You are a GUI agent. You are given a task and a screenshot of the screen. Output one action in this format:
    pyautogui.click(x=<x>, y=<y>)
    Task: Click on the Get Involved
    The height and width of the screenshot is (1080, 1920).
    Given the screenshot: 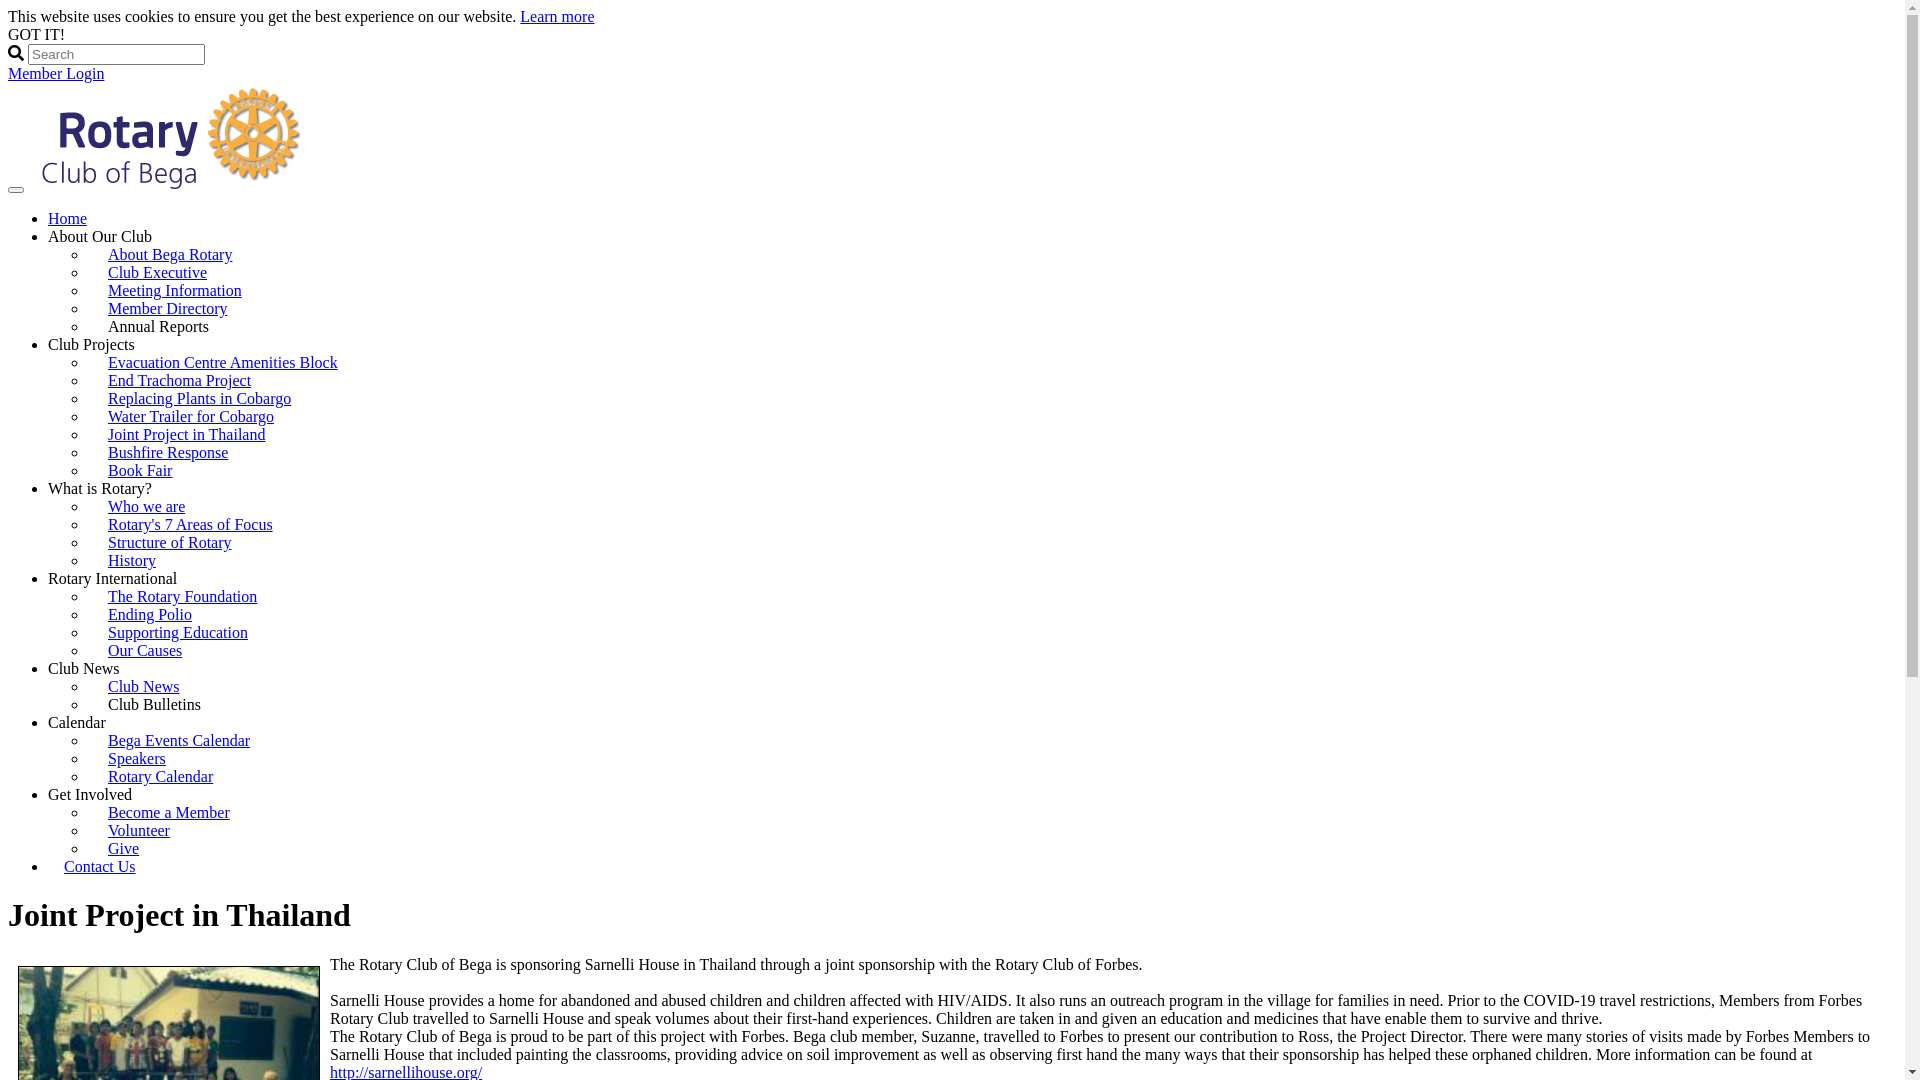 What is the action you would take?
    pyautogui.click(x=90, y=794)
    